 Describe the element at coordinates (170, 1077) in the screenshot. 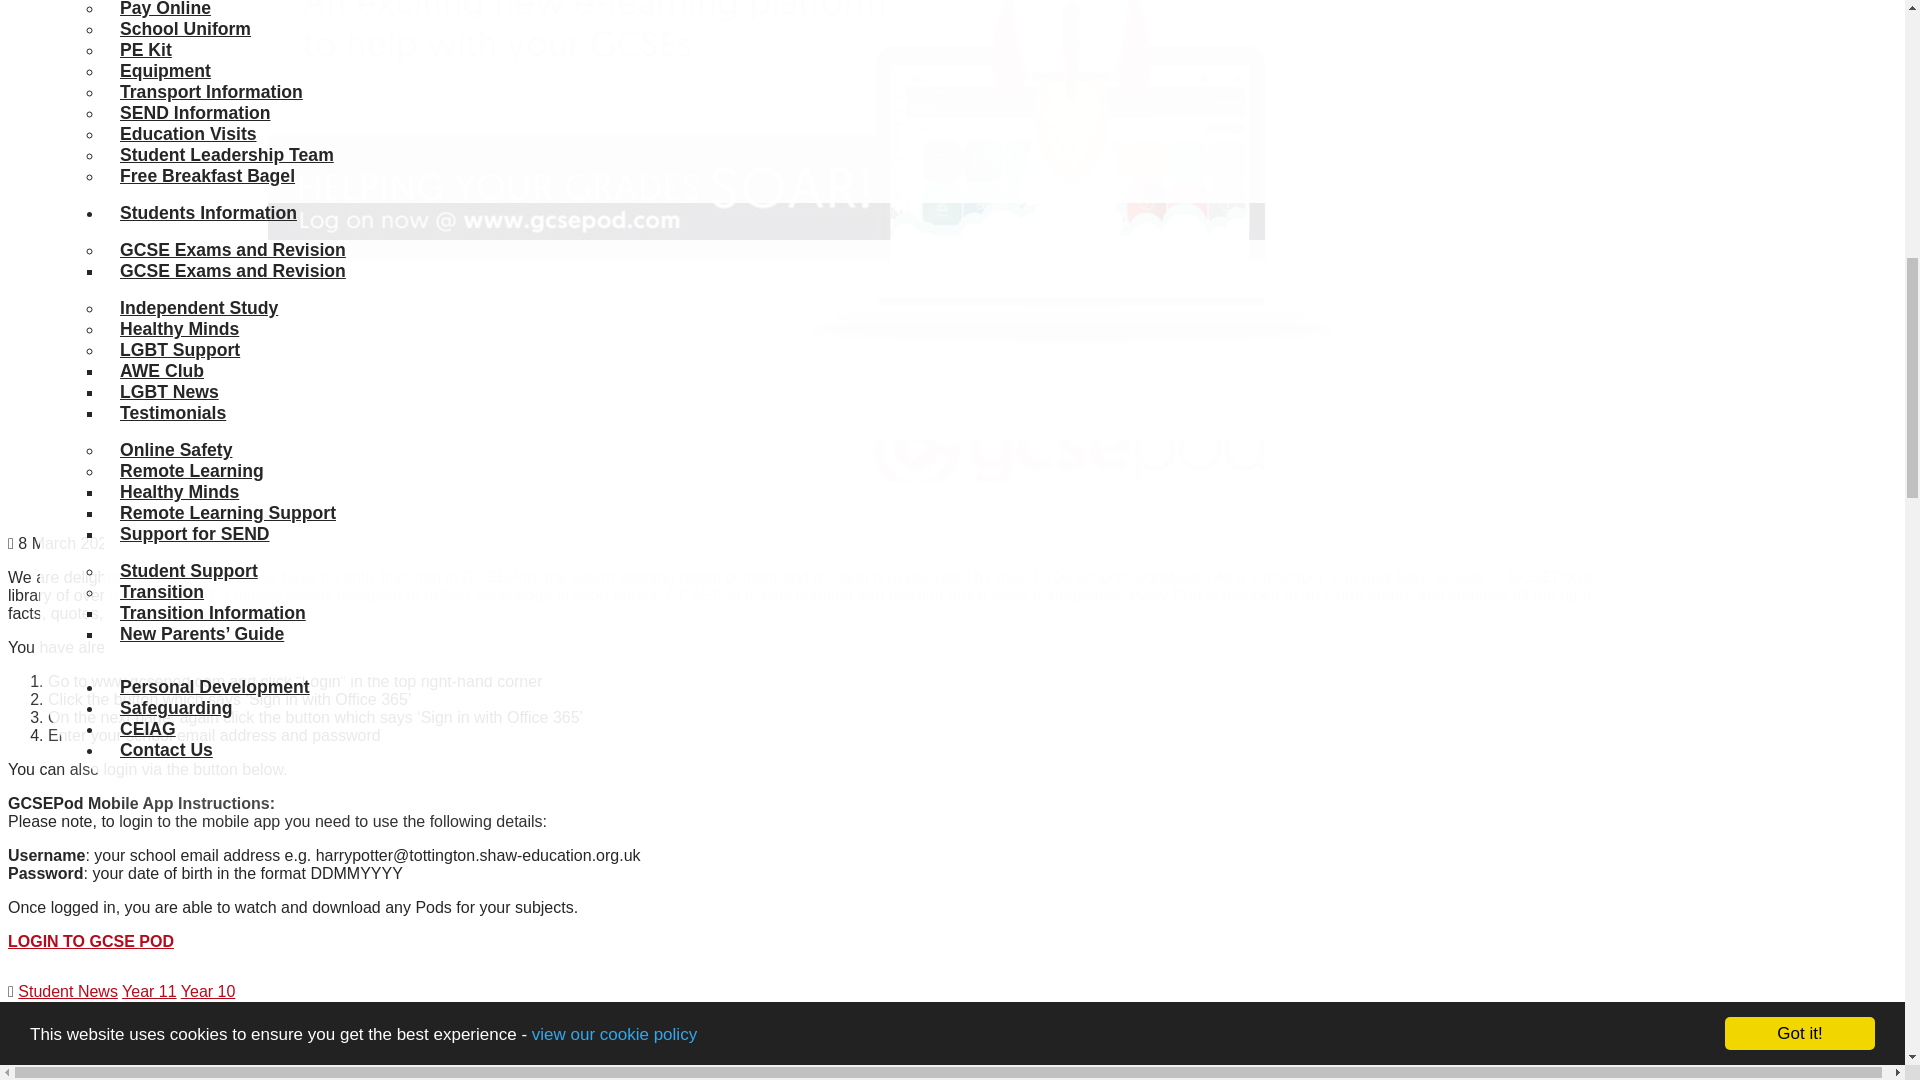

I see `Post on X` at that location.